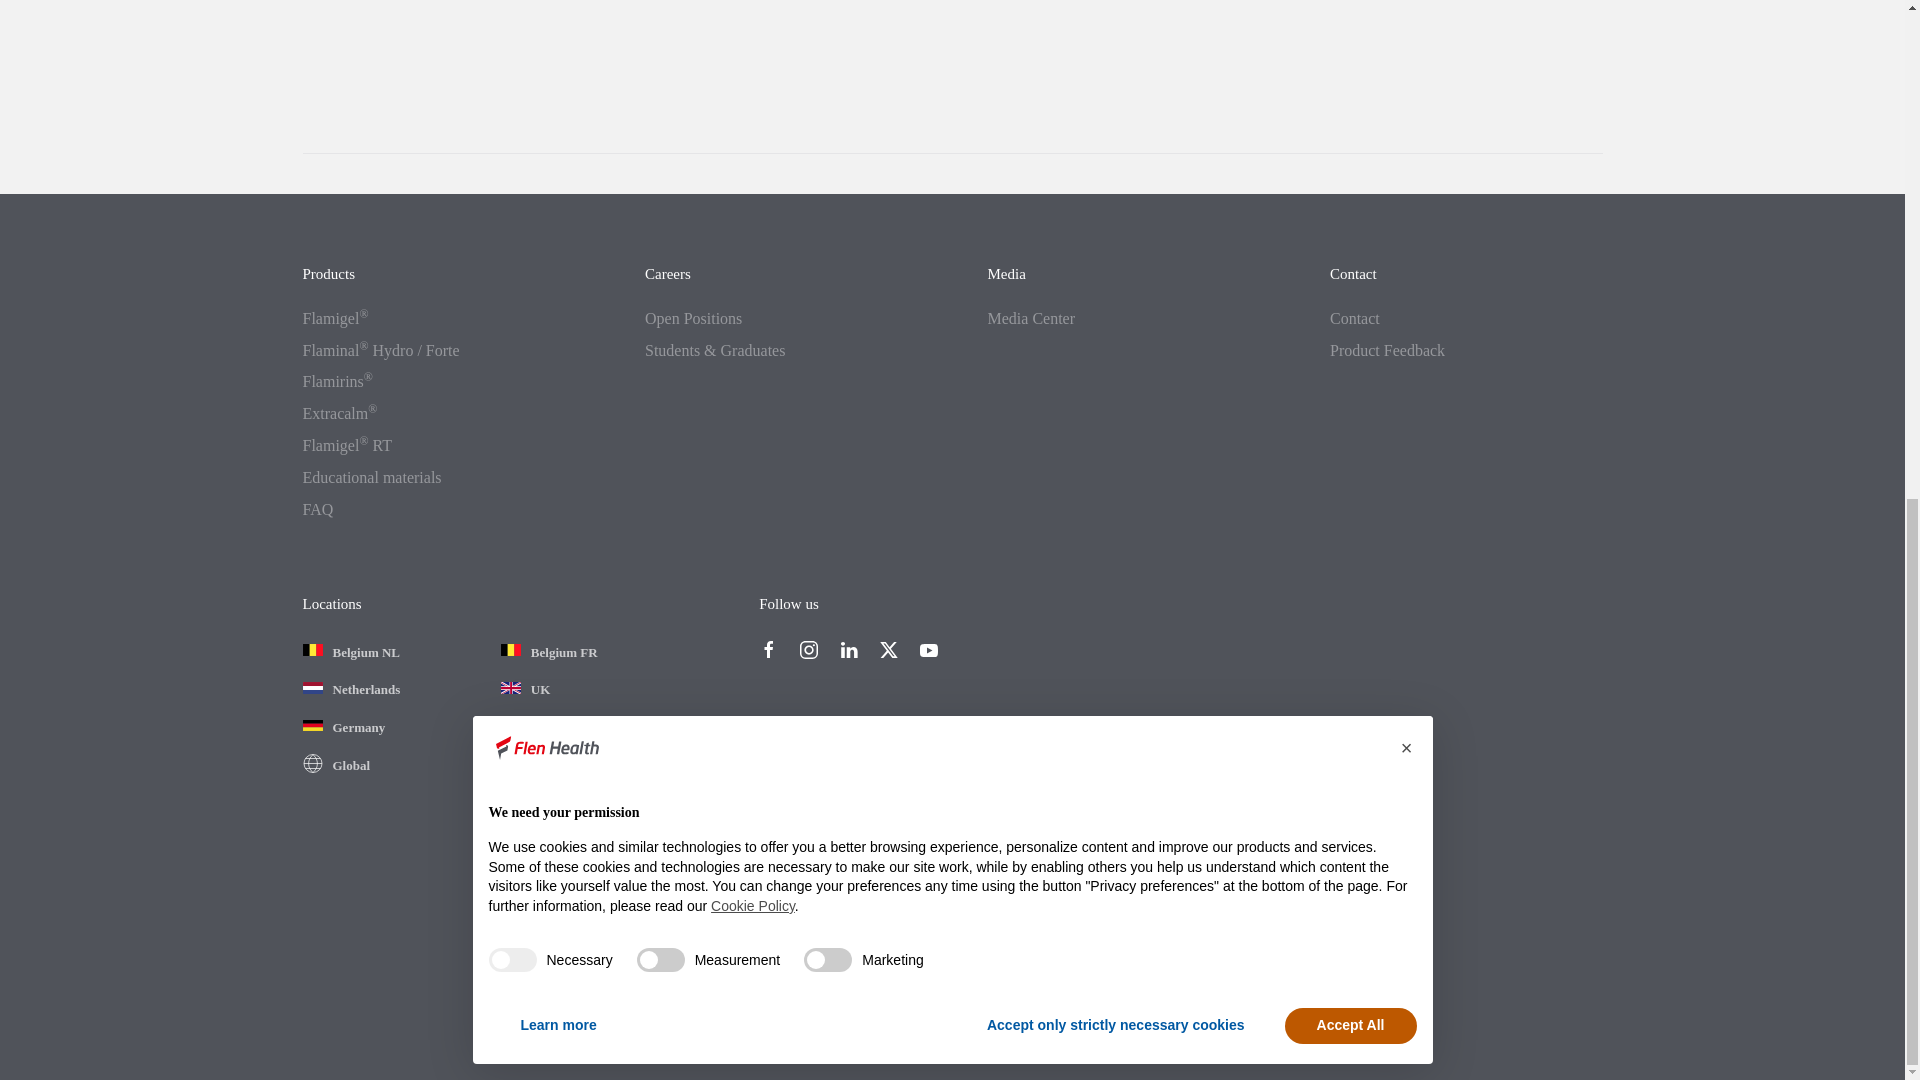 The height and width of the screenshot is (1080, 1920). Describe the element at coordinates (828, 36) in the screenshot. I see `false` at that location.